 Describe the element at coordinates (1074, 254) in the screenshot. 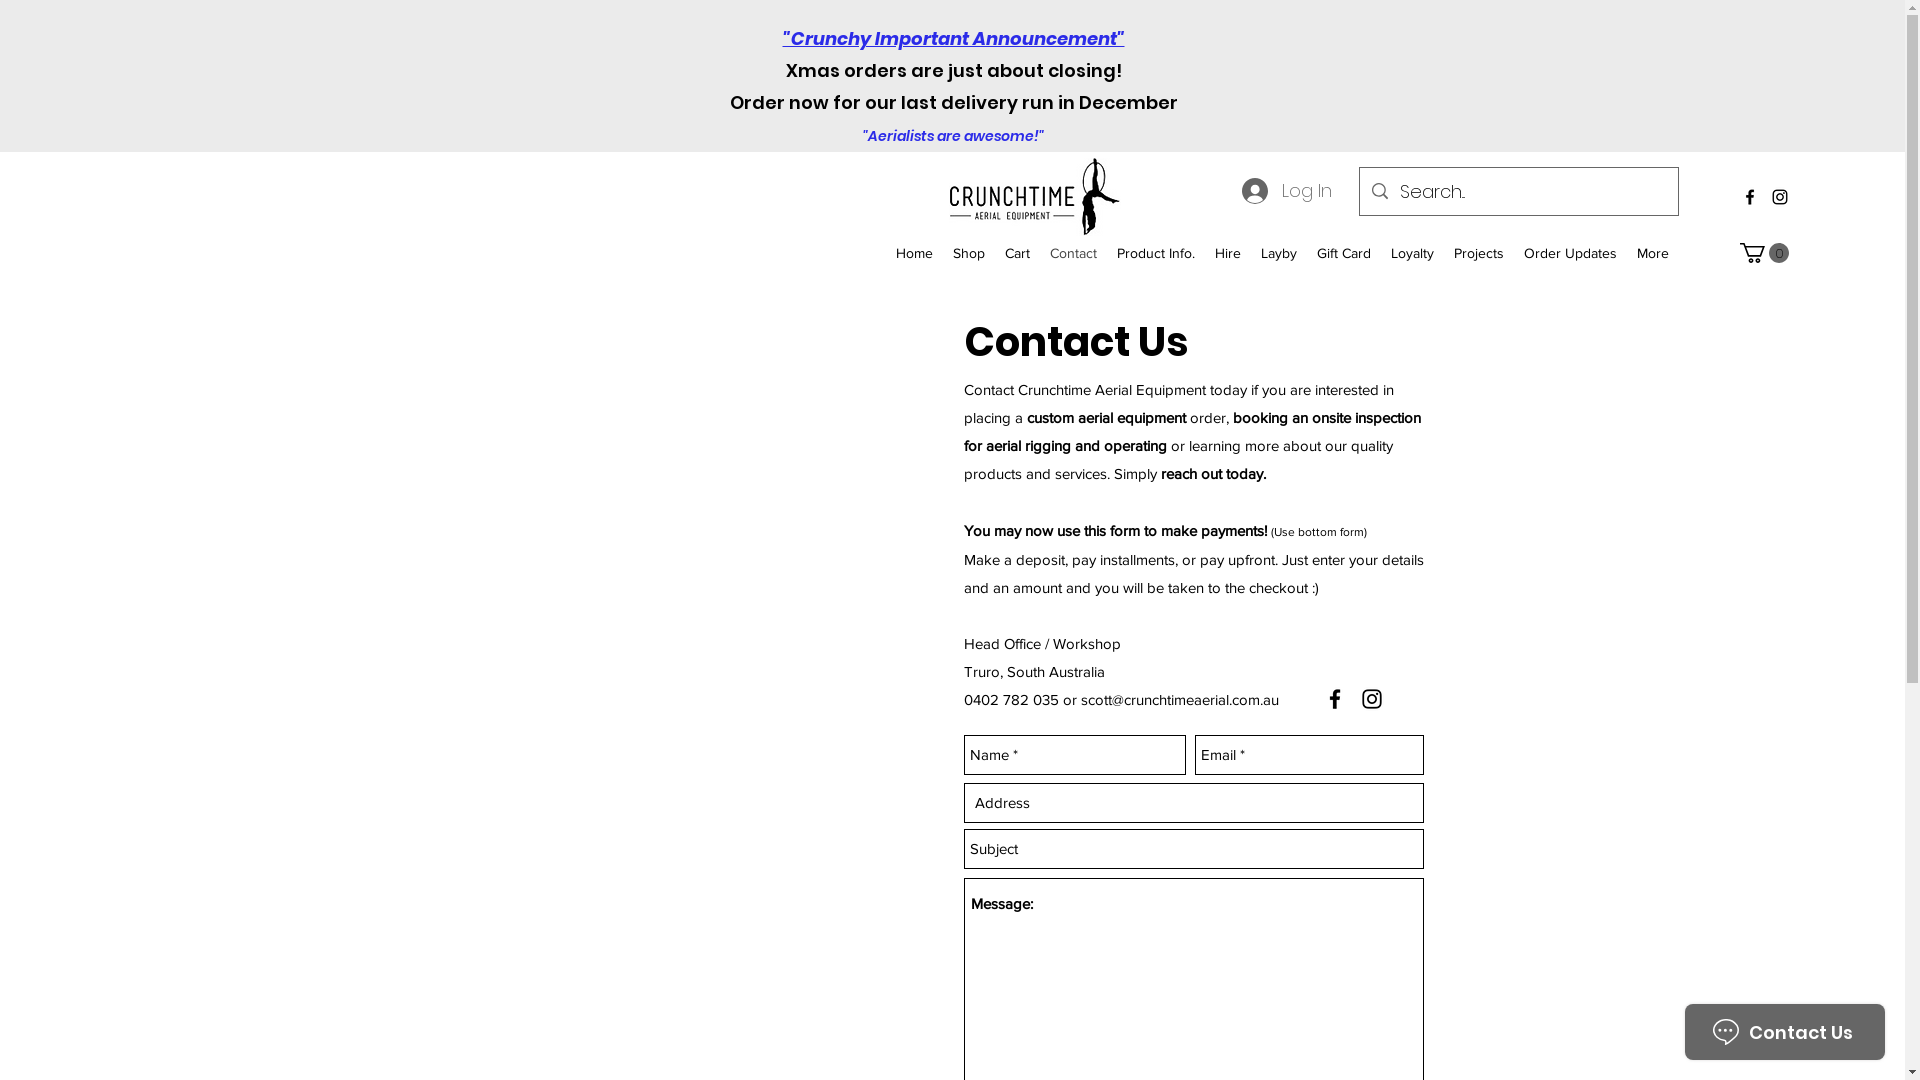

I see `Contact` at that location.